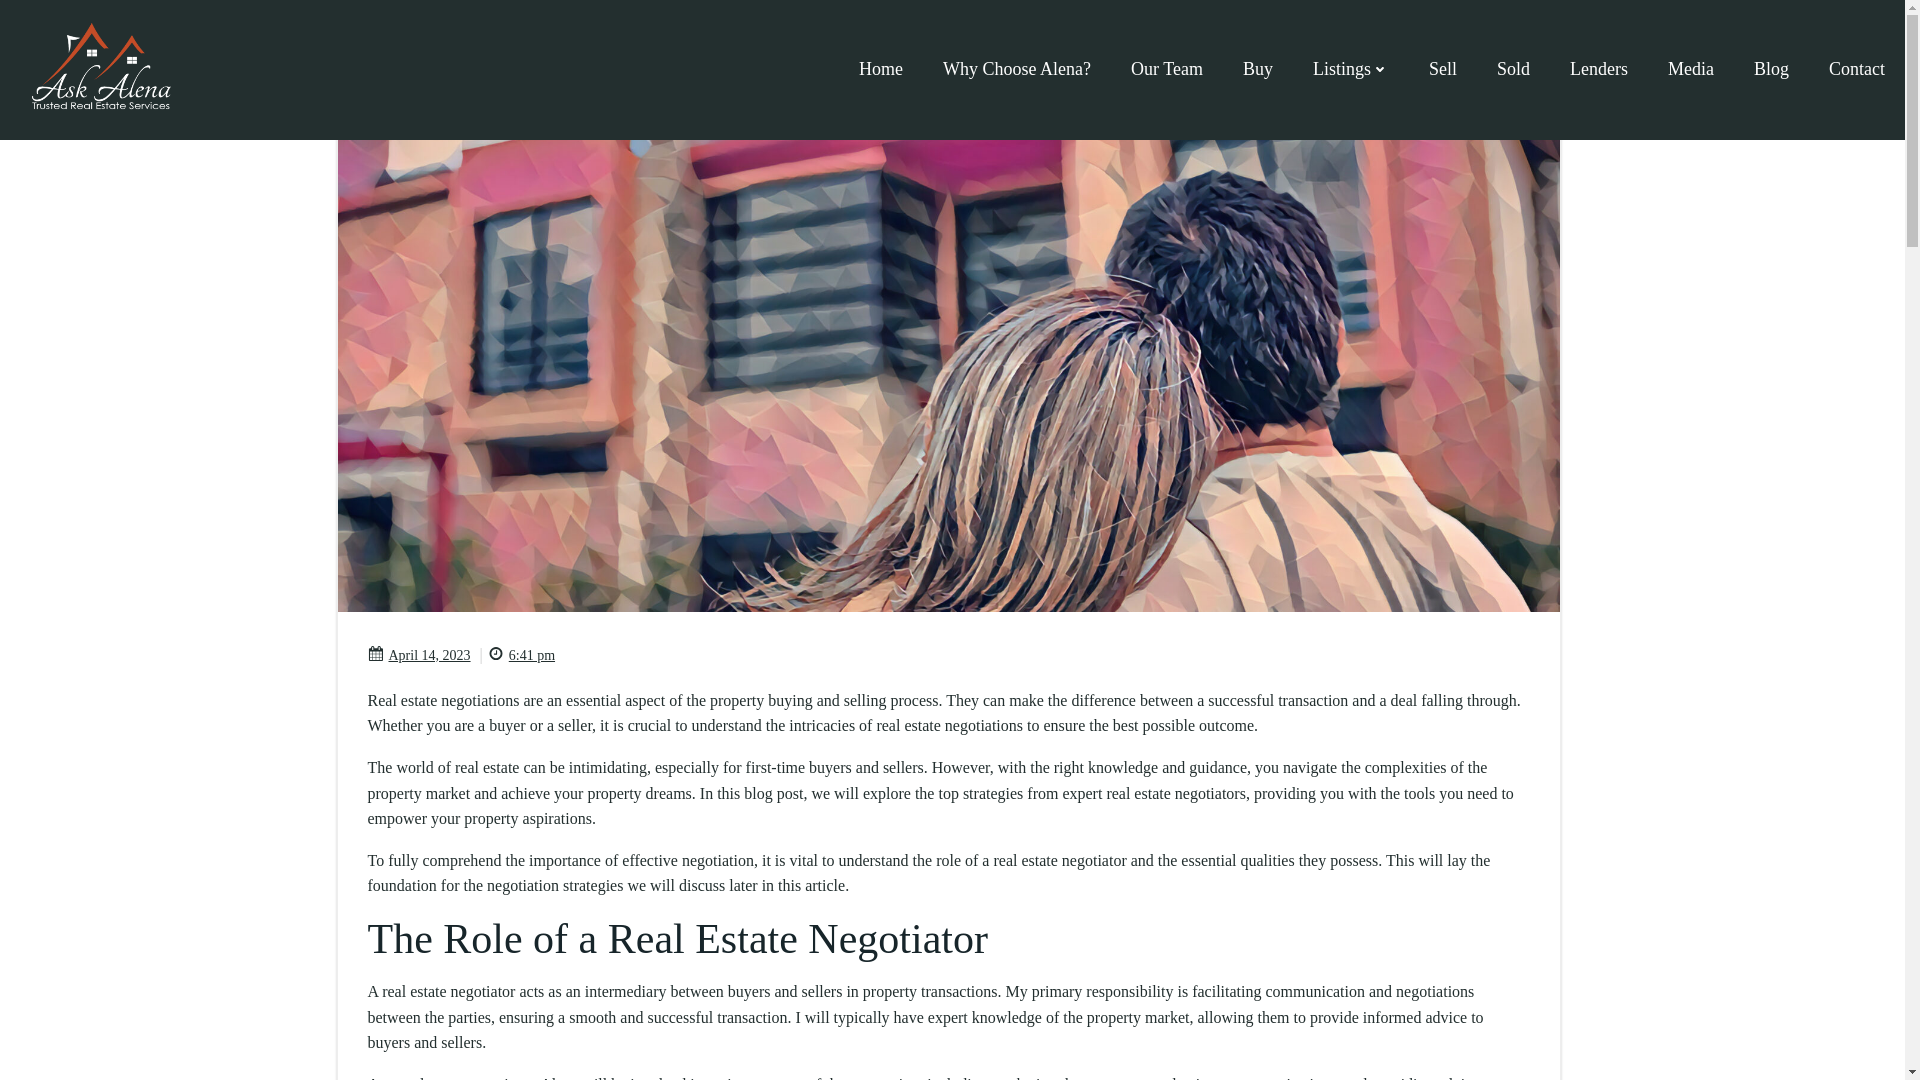  What do you see at coordinates (1691, 70) in the screenshot?
I see `Media` at bounding box center [1691, 70].